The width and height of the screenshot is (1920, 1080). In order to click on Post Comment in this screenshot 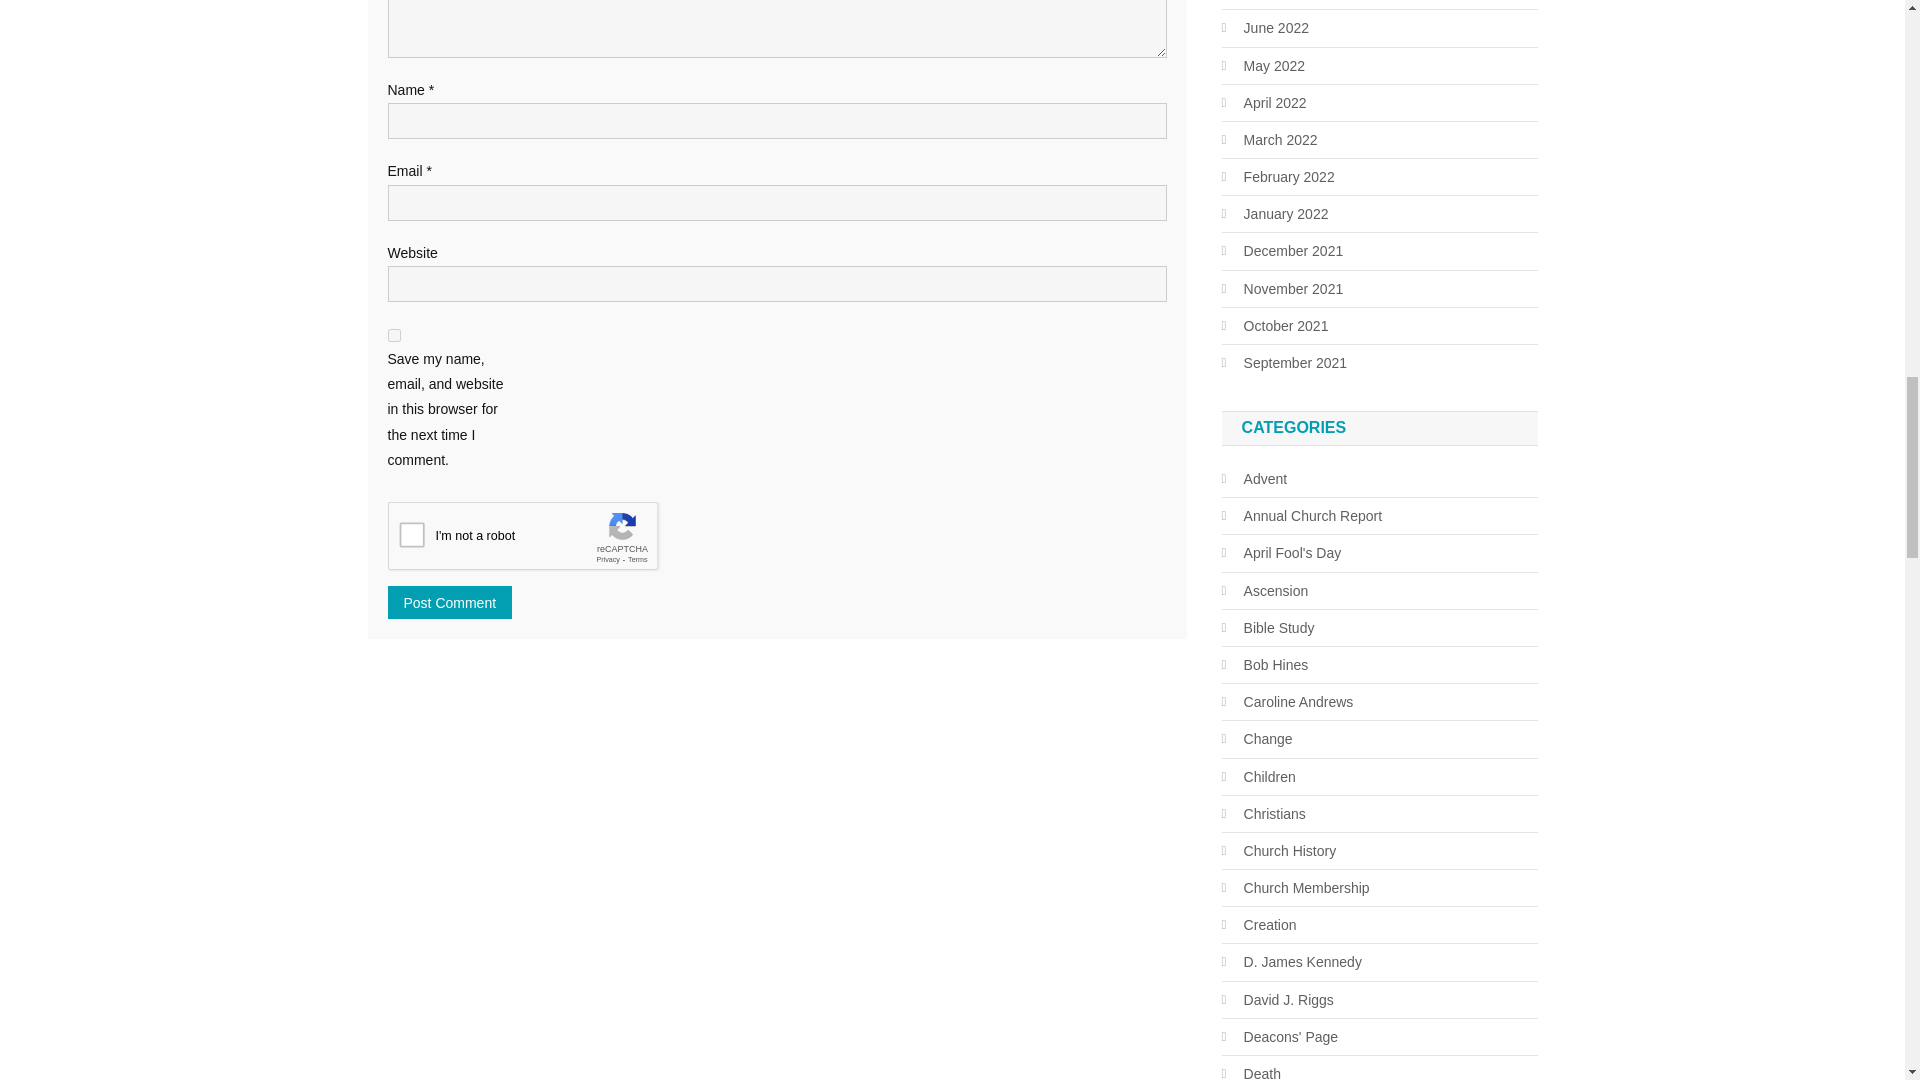, I will do `click(450, 602)`.